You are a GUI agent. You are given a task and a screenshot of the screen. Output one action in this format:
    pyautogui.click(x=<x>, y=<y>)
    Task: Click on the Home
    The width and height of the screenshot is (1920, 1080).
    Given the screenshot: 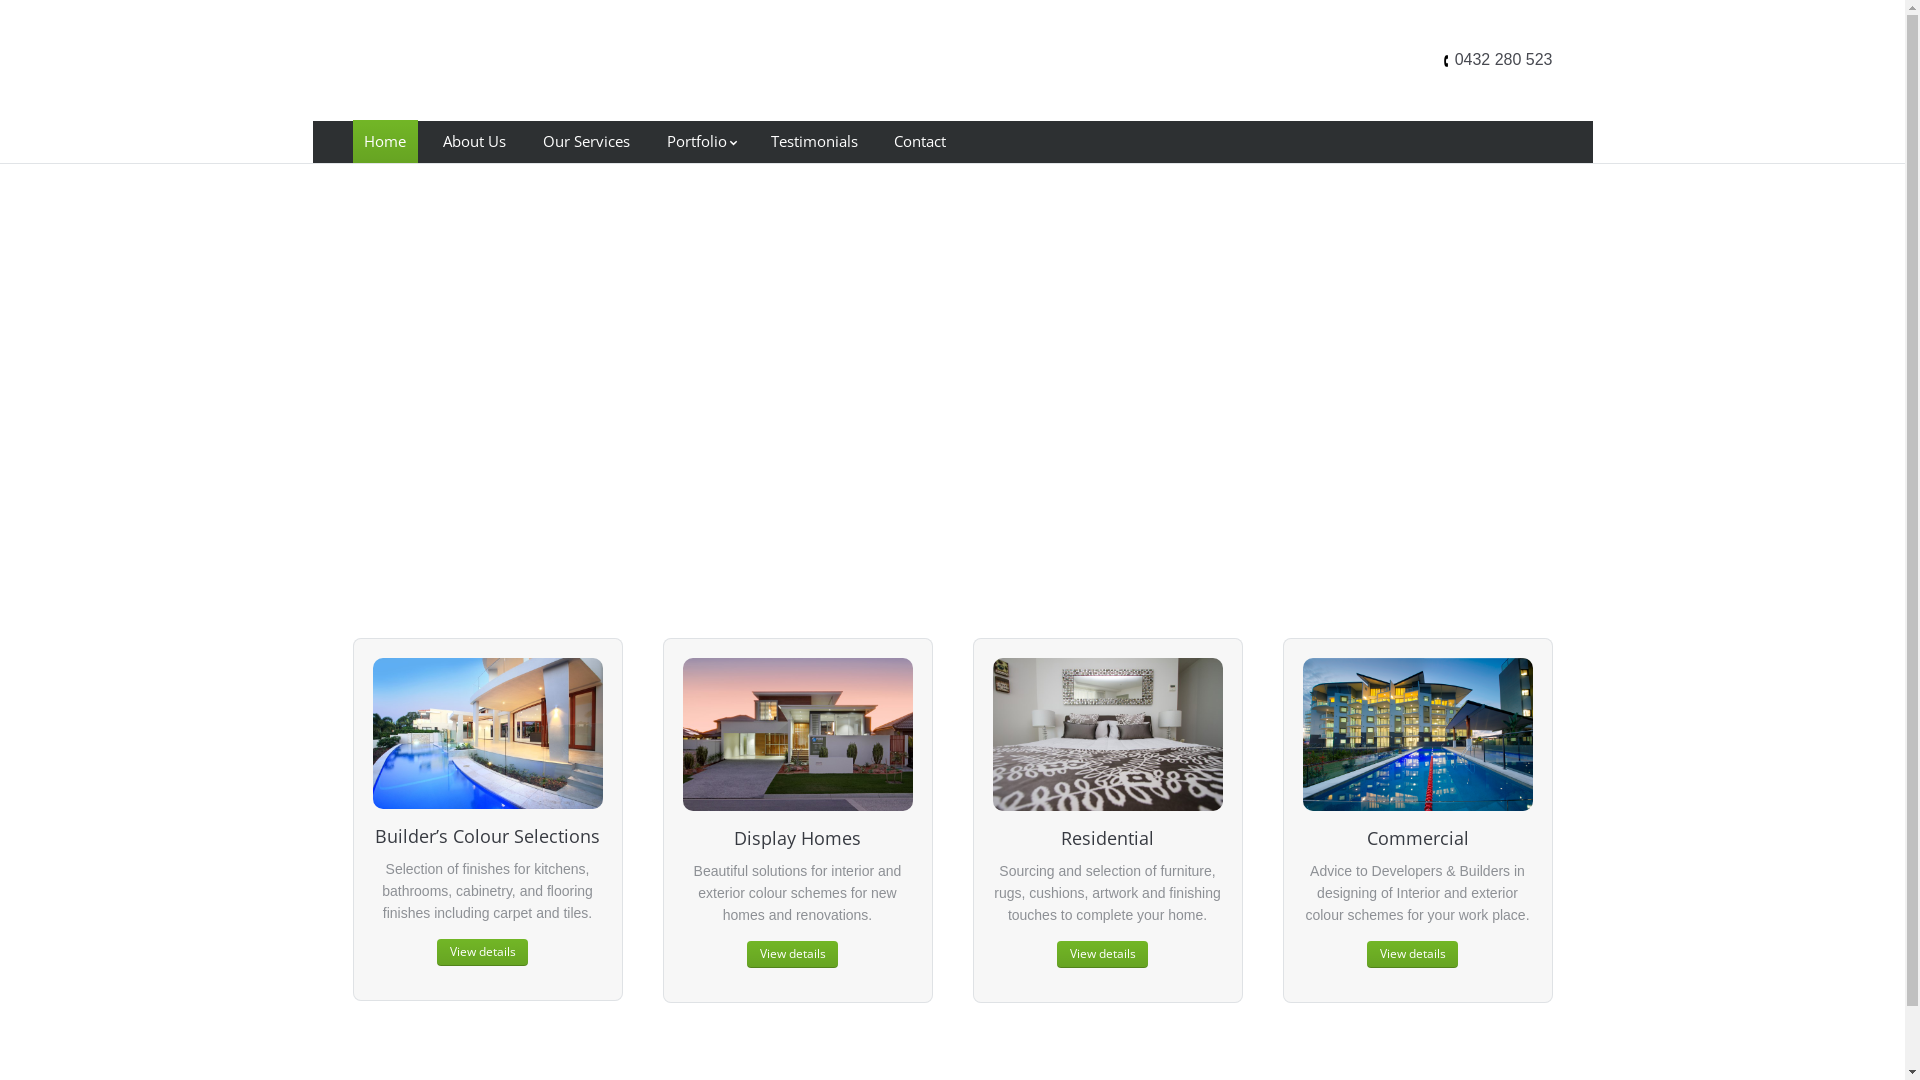 What is the action you would take?
    pyautogui.click(x=384, y=142)
    